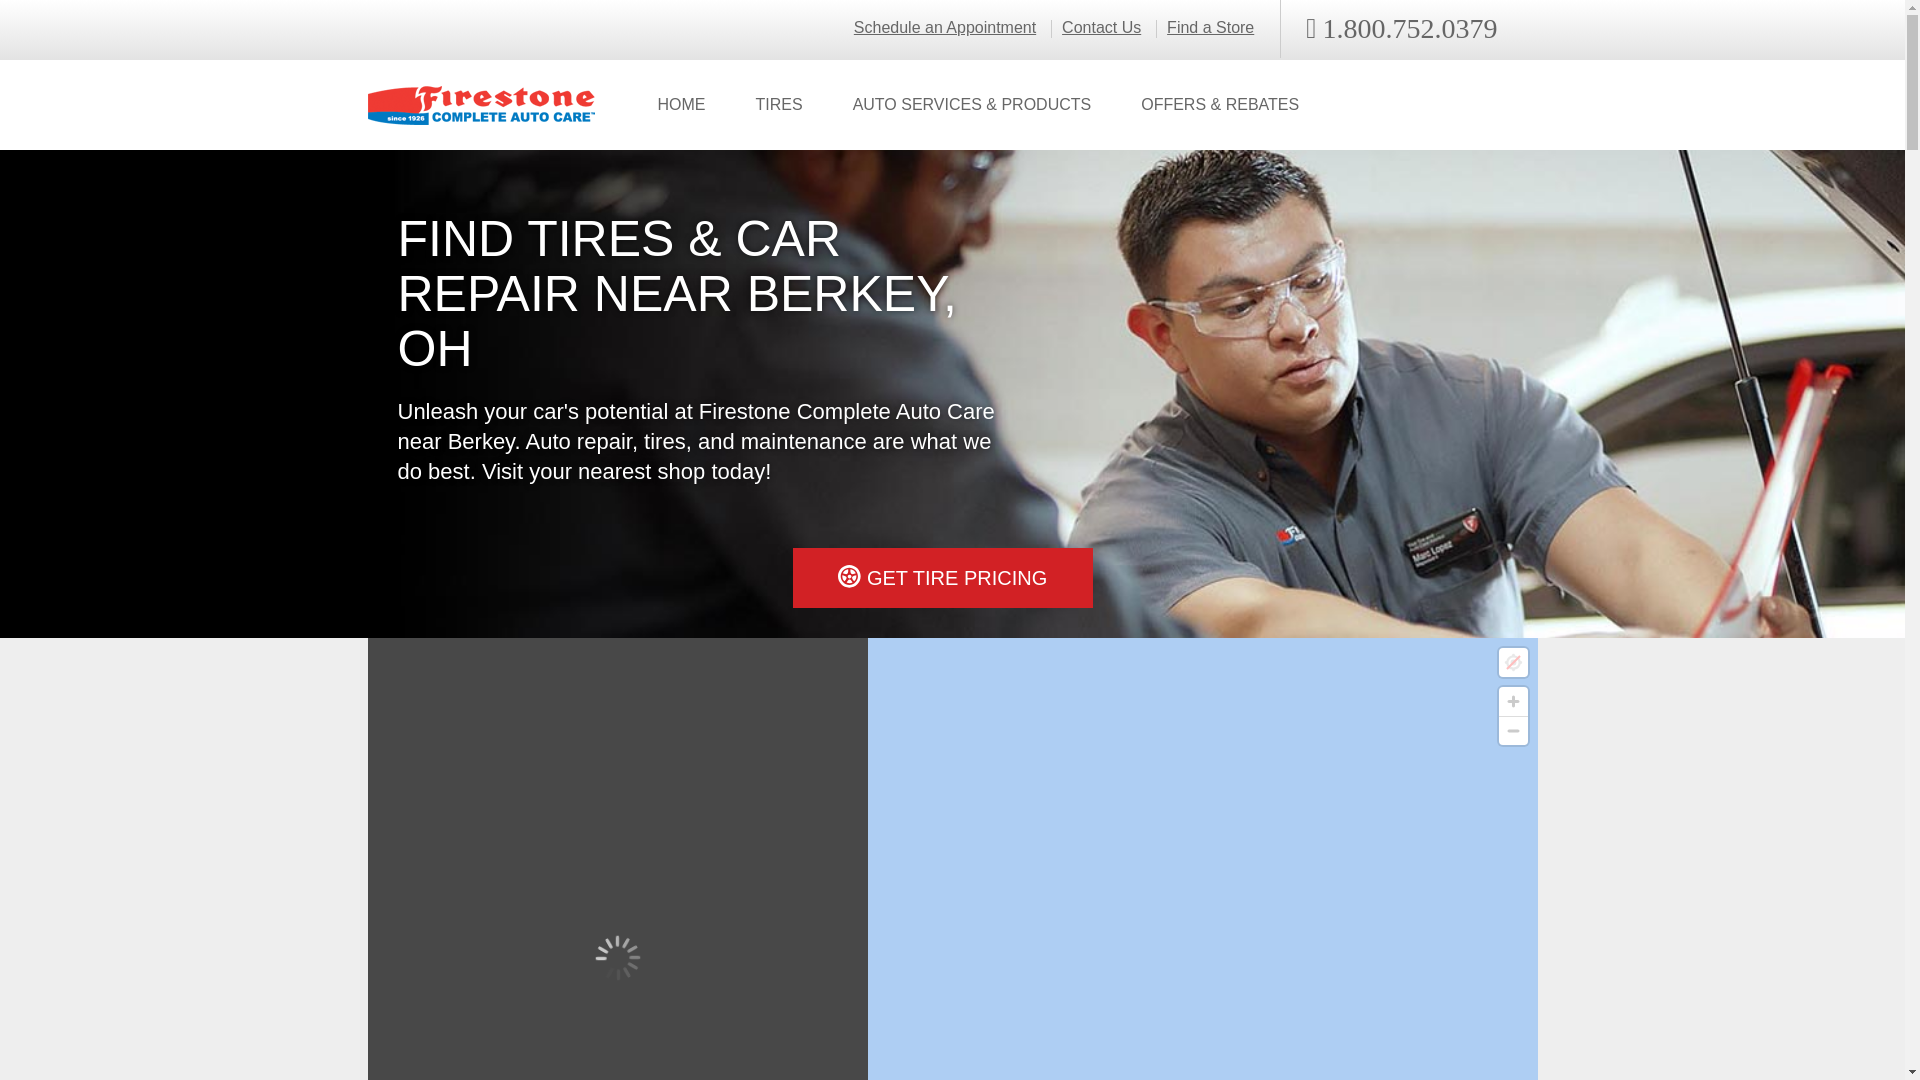  I want to click on GET TIRE PRICING, so click(942, 578).